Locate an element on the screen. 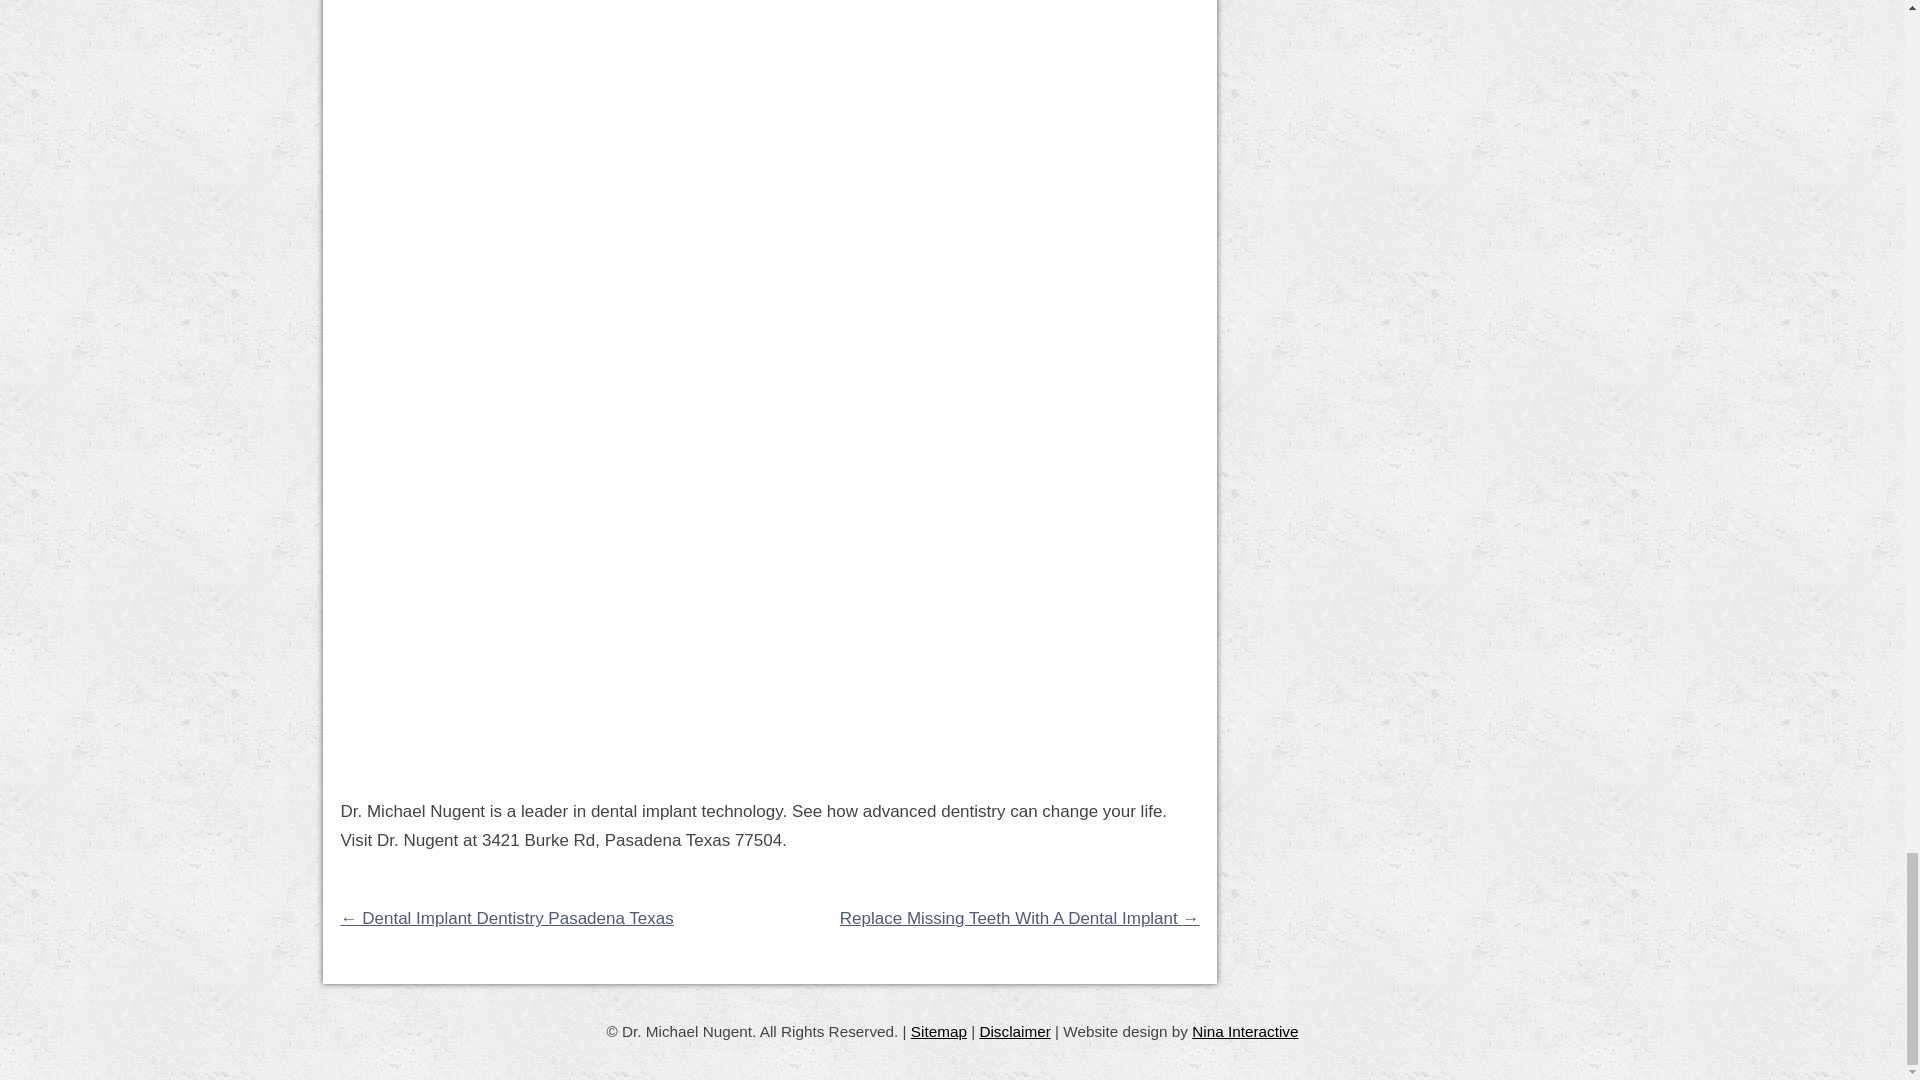  Disclaimer is located at coordinates (1014, 1031).